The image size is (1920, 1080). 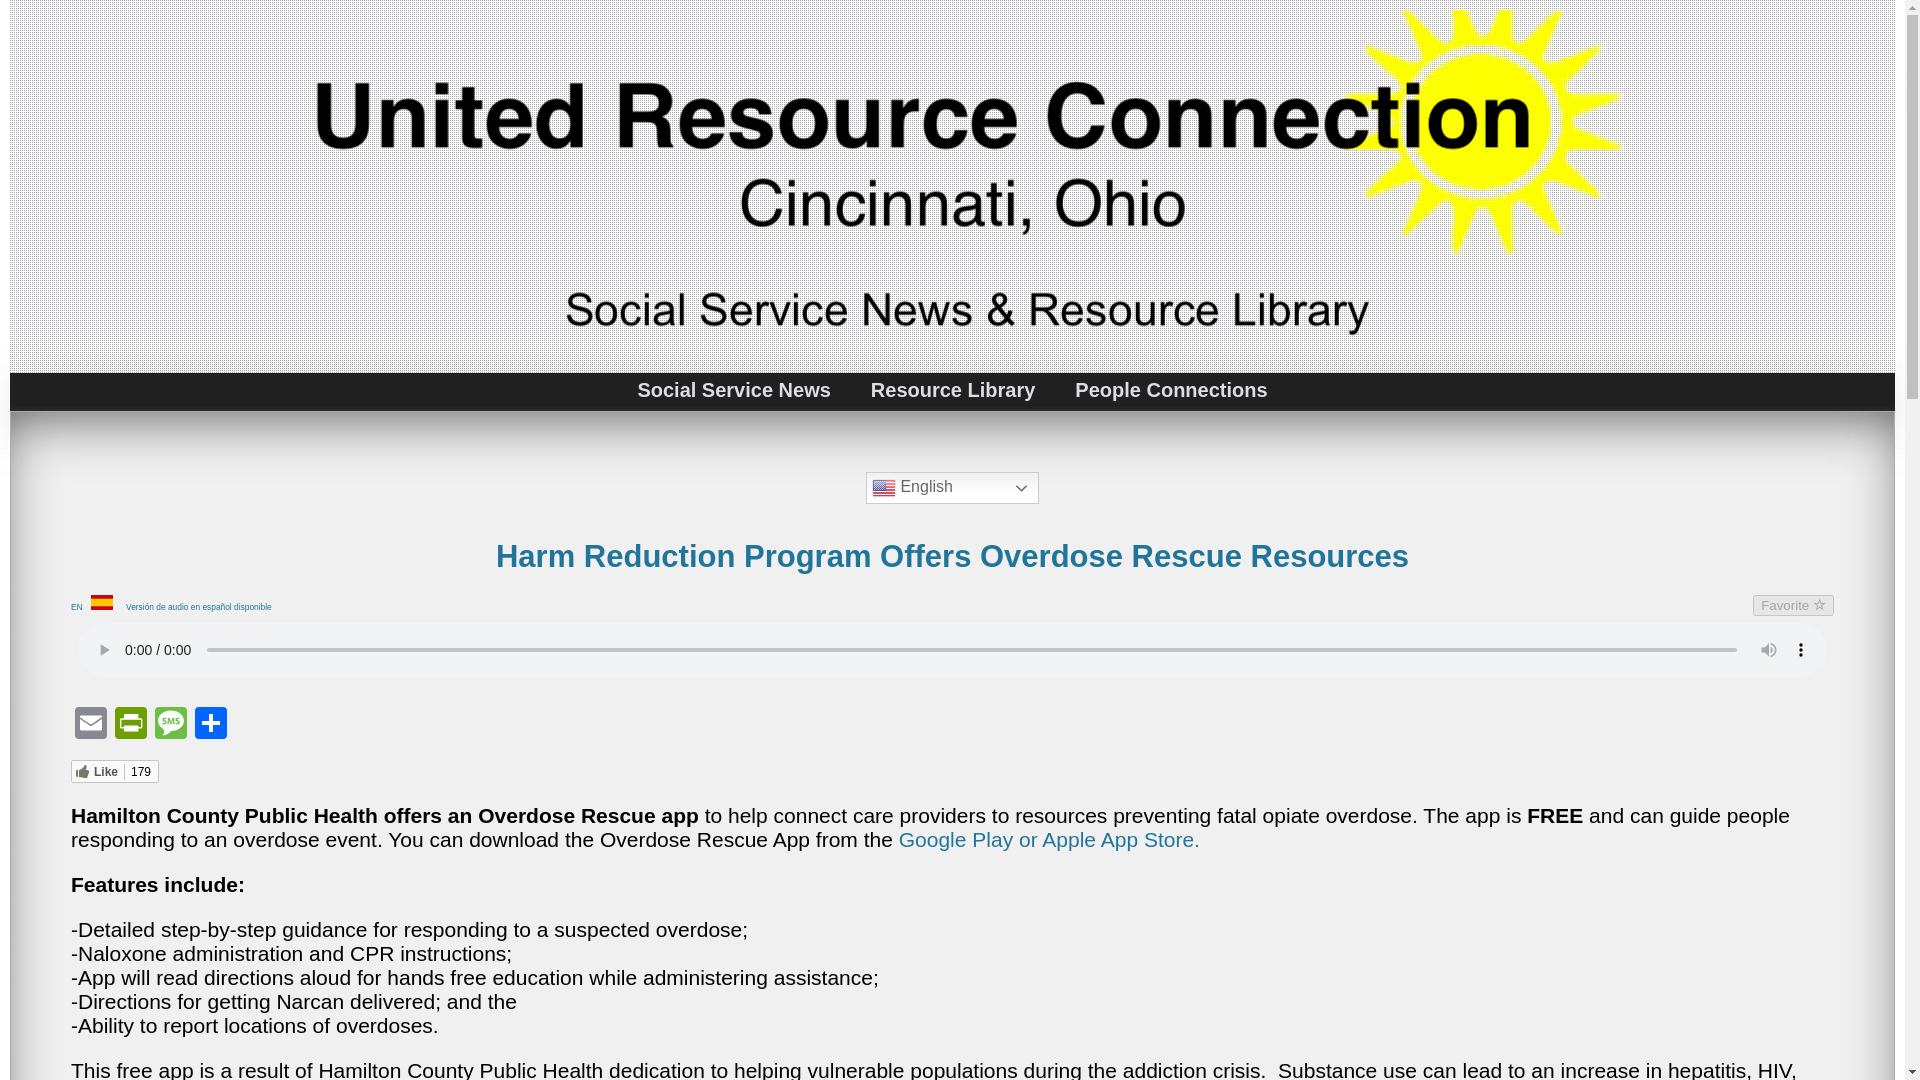 What do you see at coordinates (952, 556) in the screenshot?
I see `Harm Reduction Program Offers Overdose Rescue Resources` at bounding box center [952, 556].